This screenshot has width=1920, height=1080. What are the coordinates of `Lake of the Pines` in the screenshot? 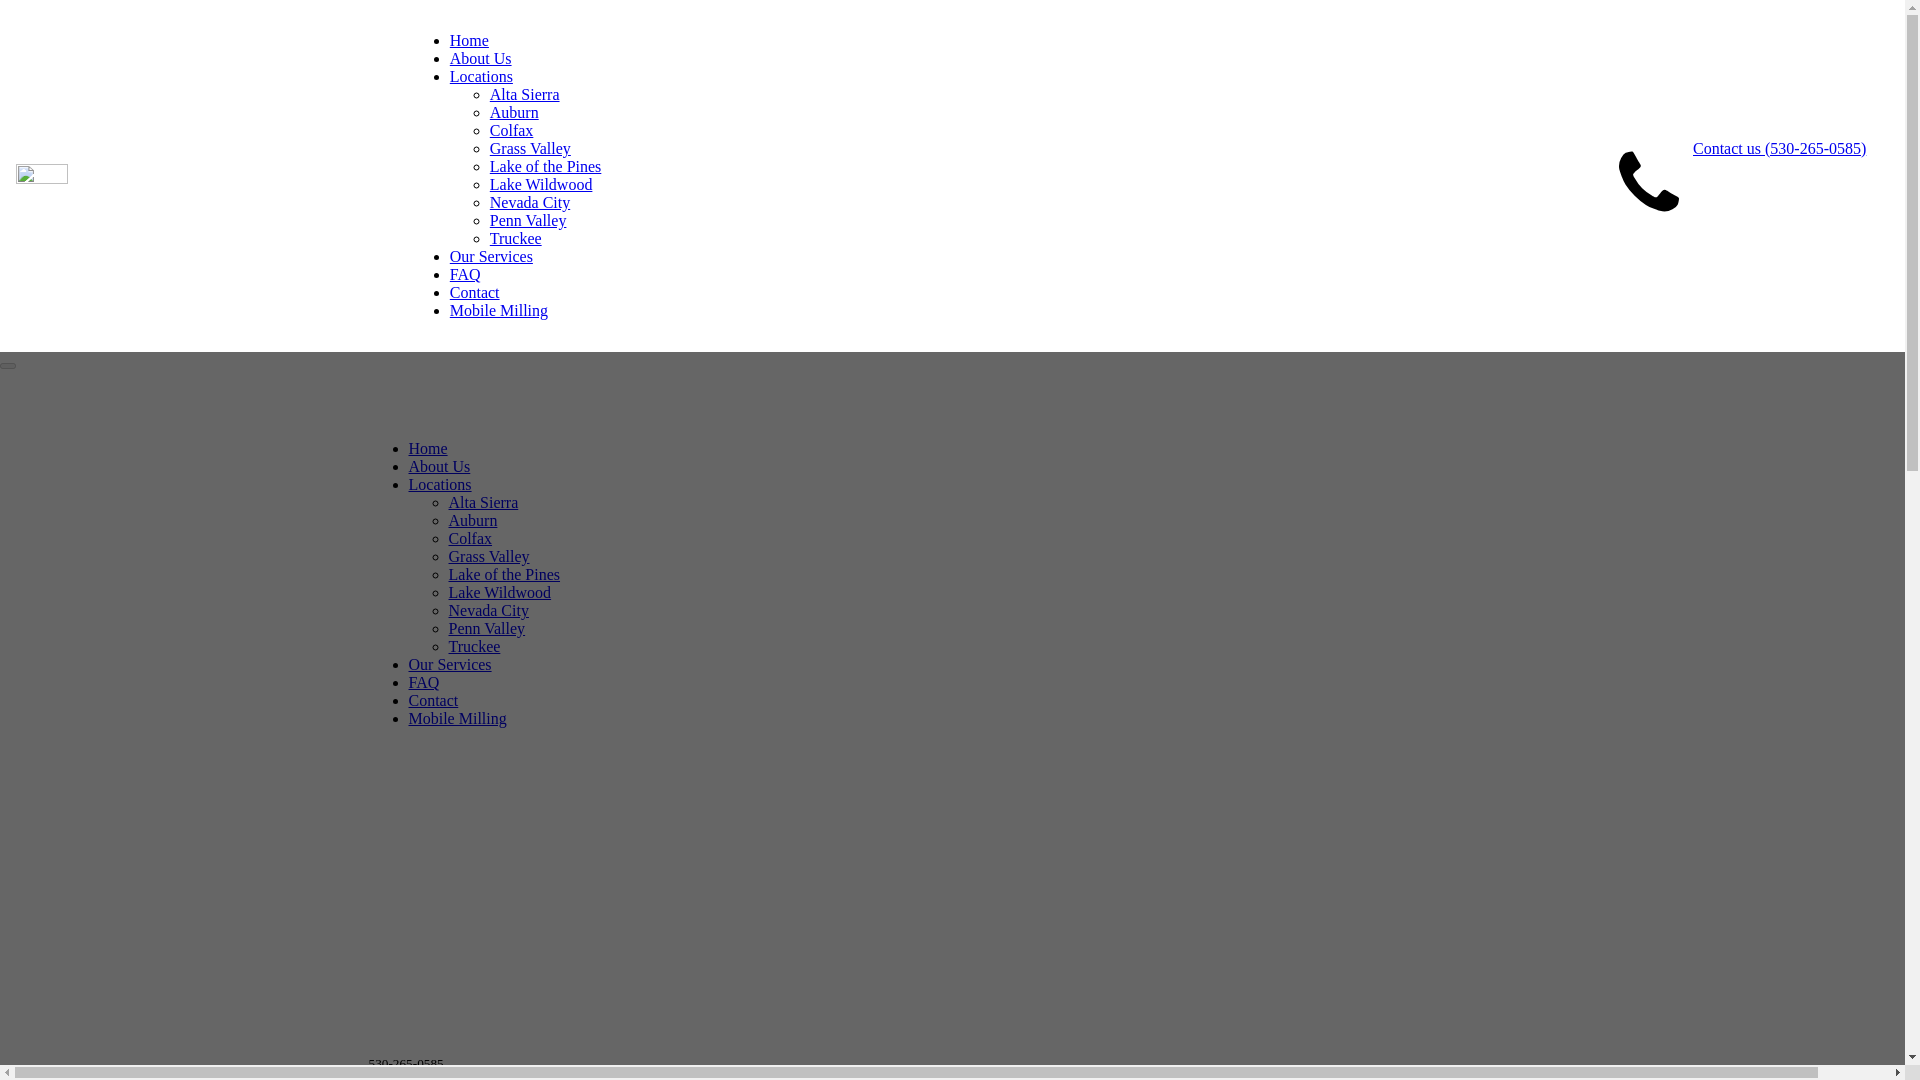 It's located at (546, 166).